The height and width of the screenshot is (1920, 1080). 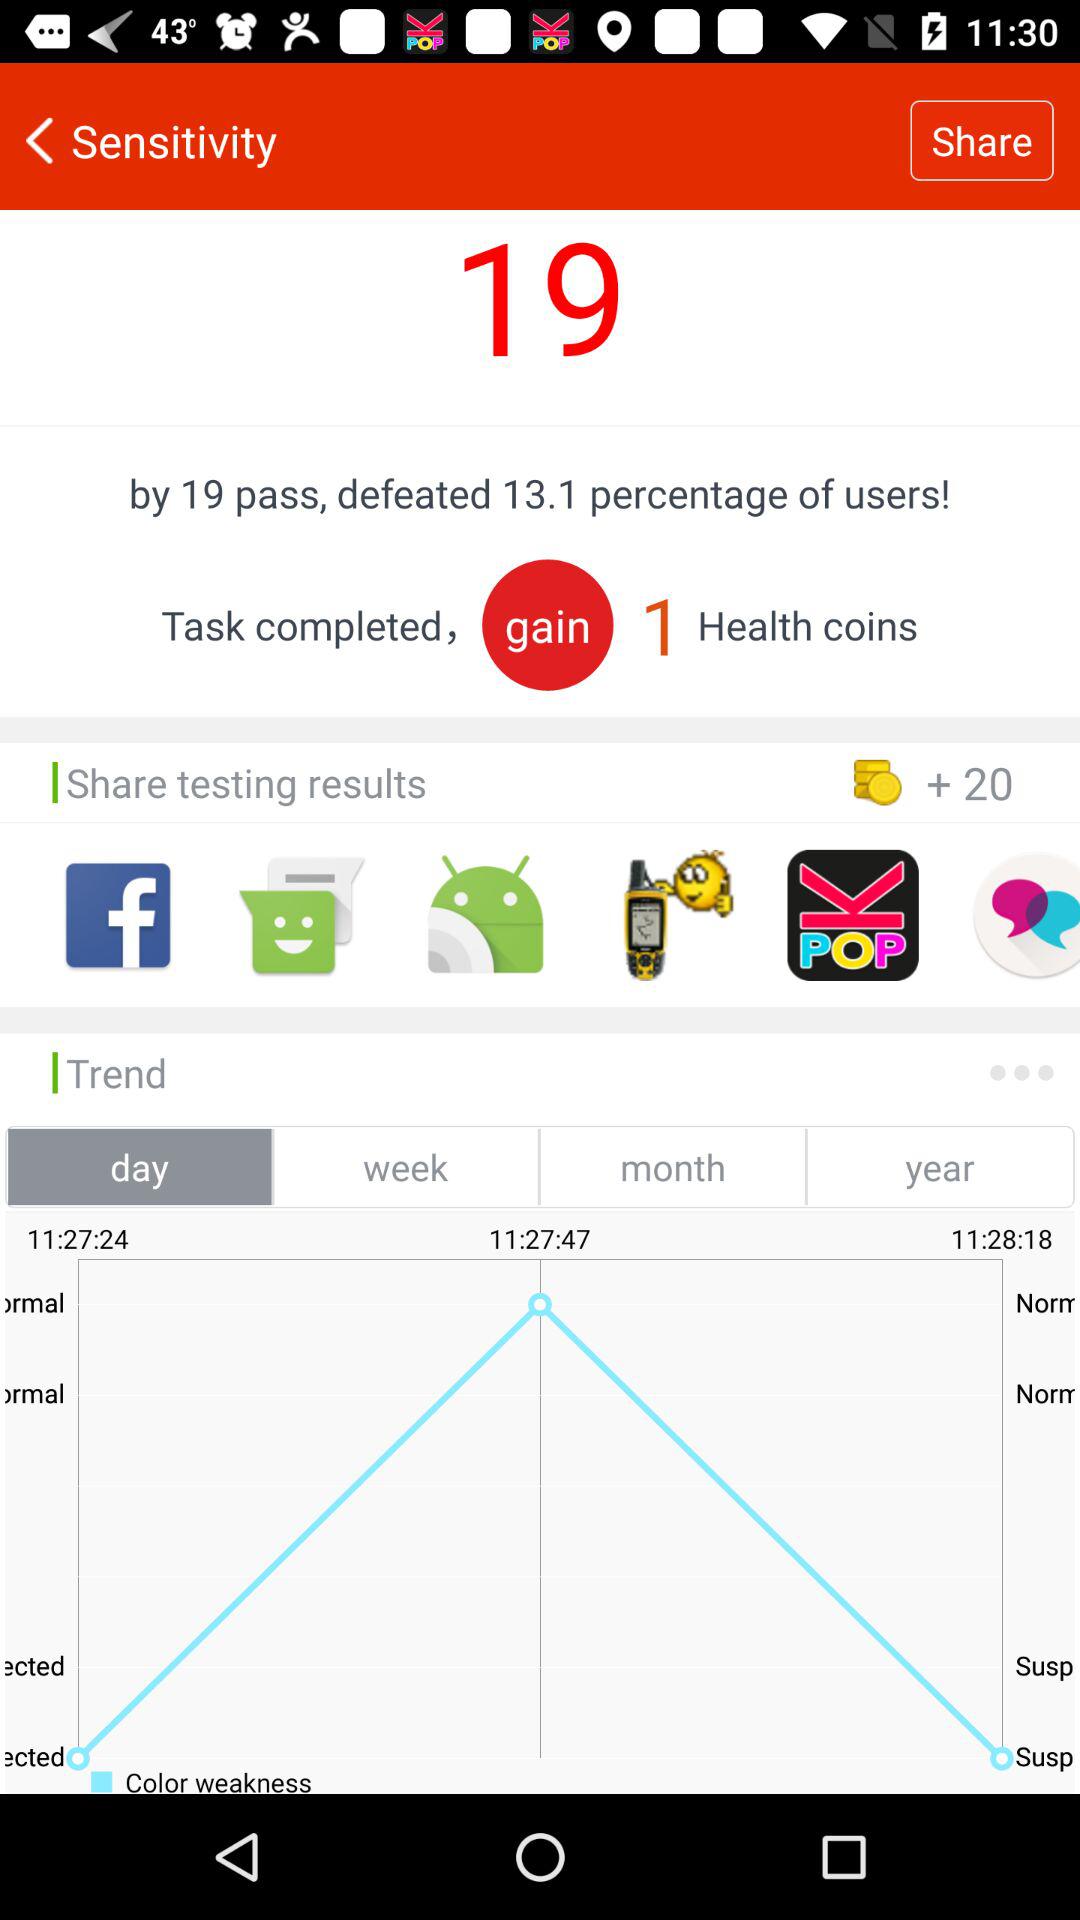 I want to click on choose week item, so click(x=406, y=1166).